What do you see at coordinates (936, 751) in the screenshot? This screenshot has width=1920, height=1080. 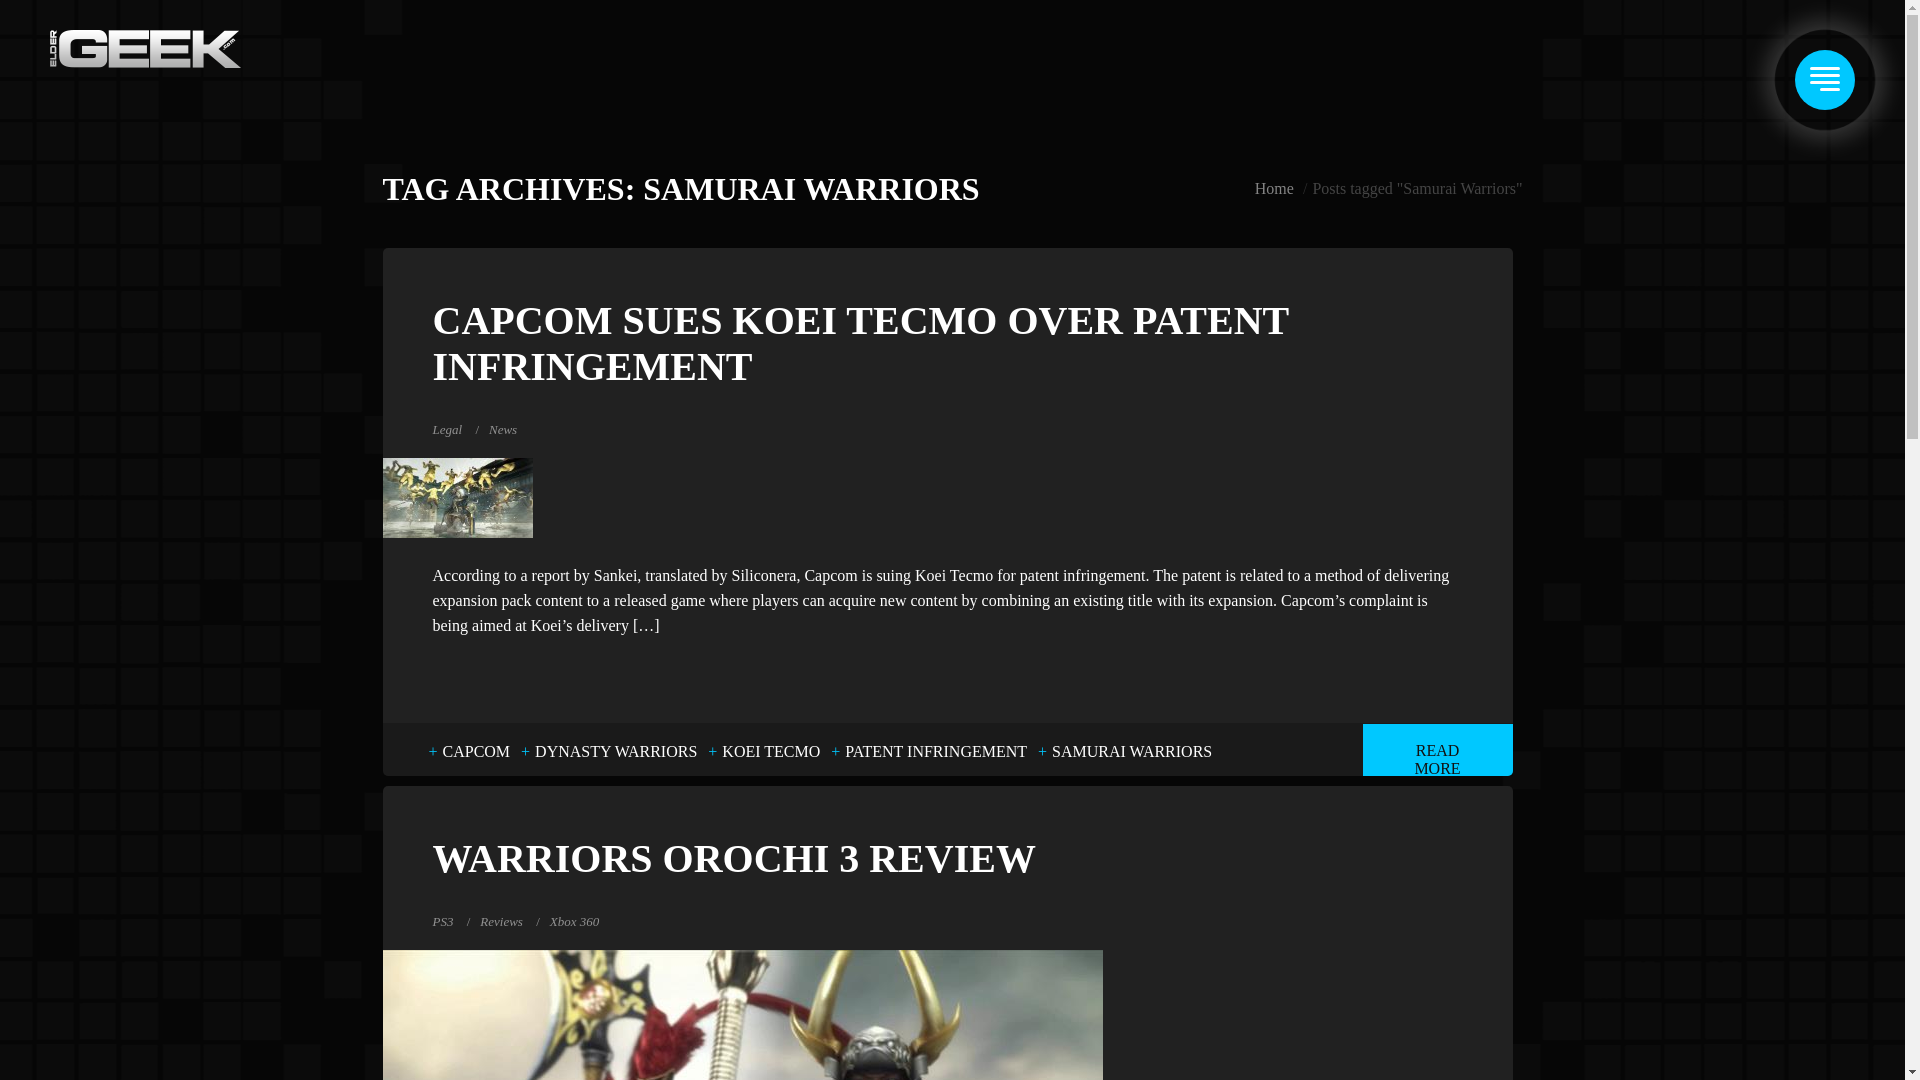 I see `PATENT INFRINGEMENT` at bounding box center [936, 751].